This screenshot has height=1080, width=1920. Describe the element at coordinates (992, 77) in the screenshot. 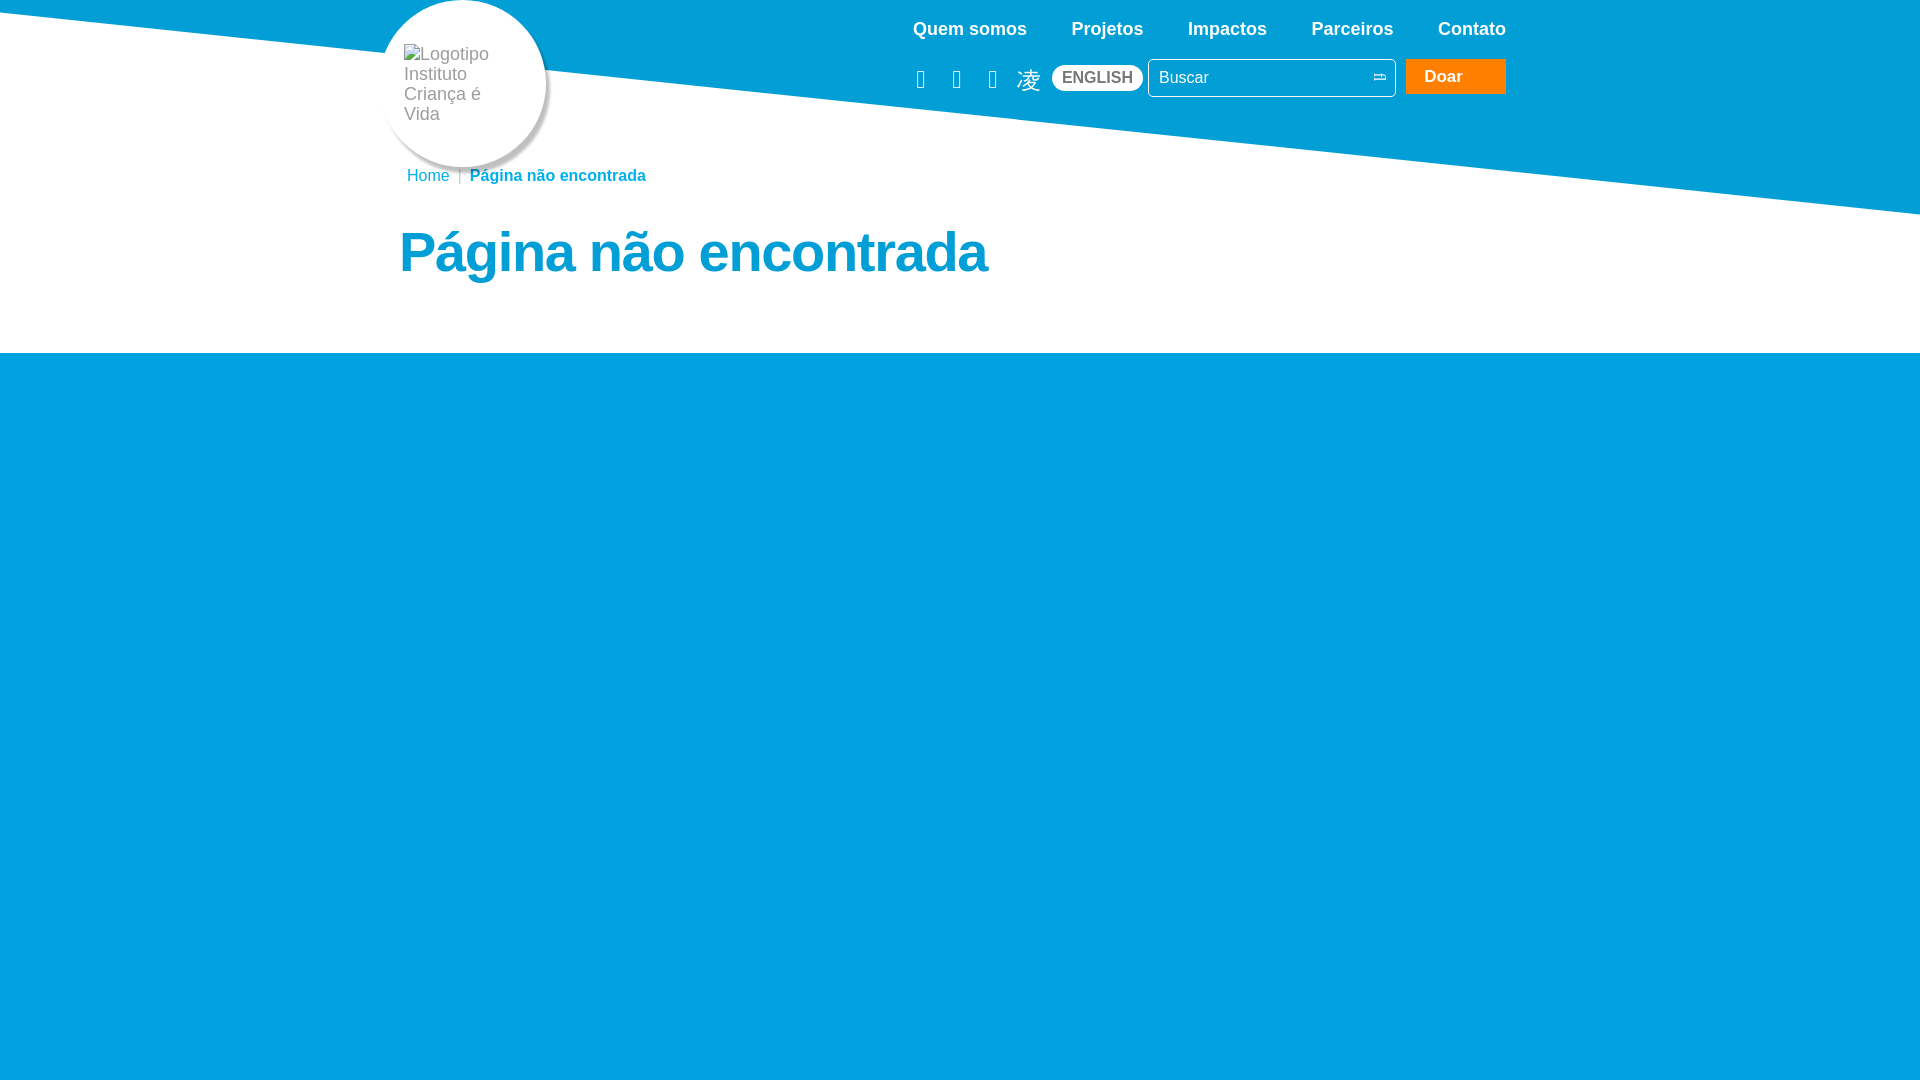

I see `Saiba mais no Linkedin` at that location.